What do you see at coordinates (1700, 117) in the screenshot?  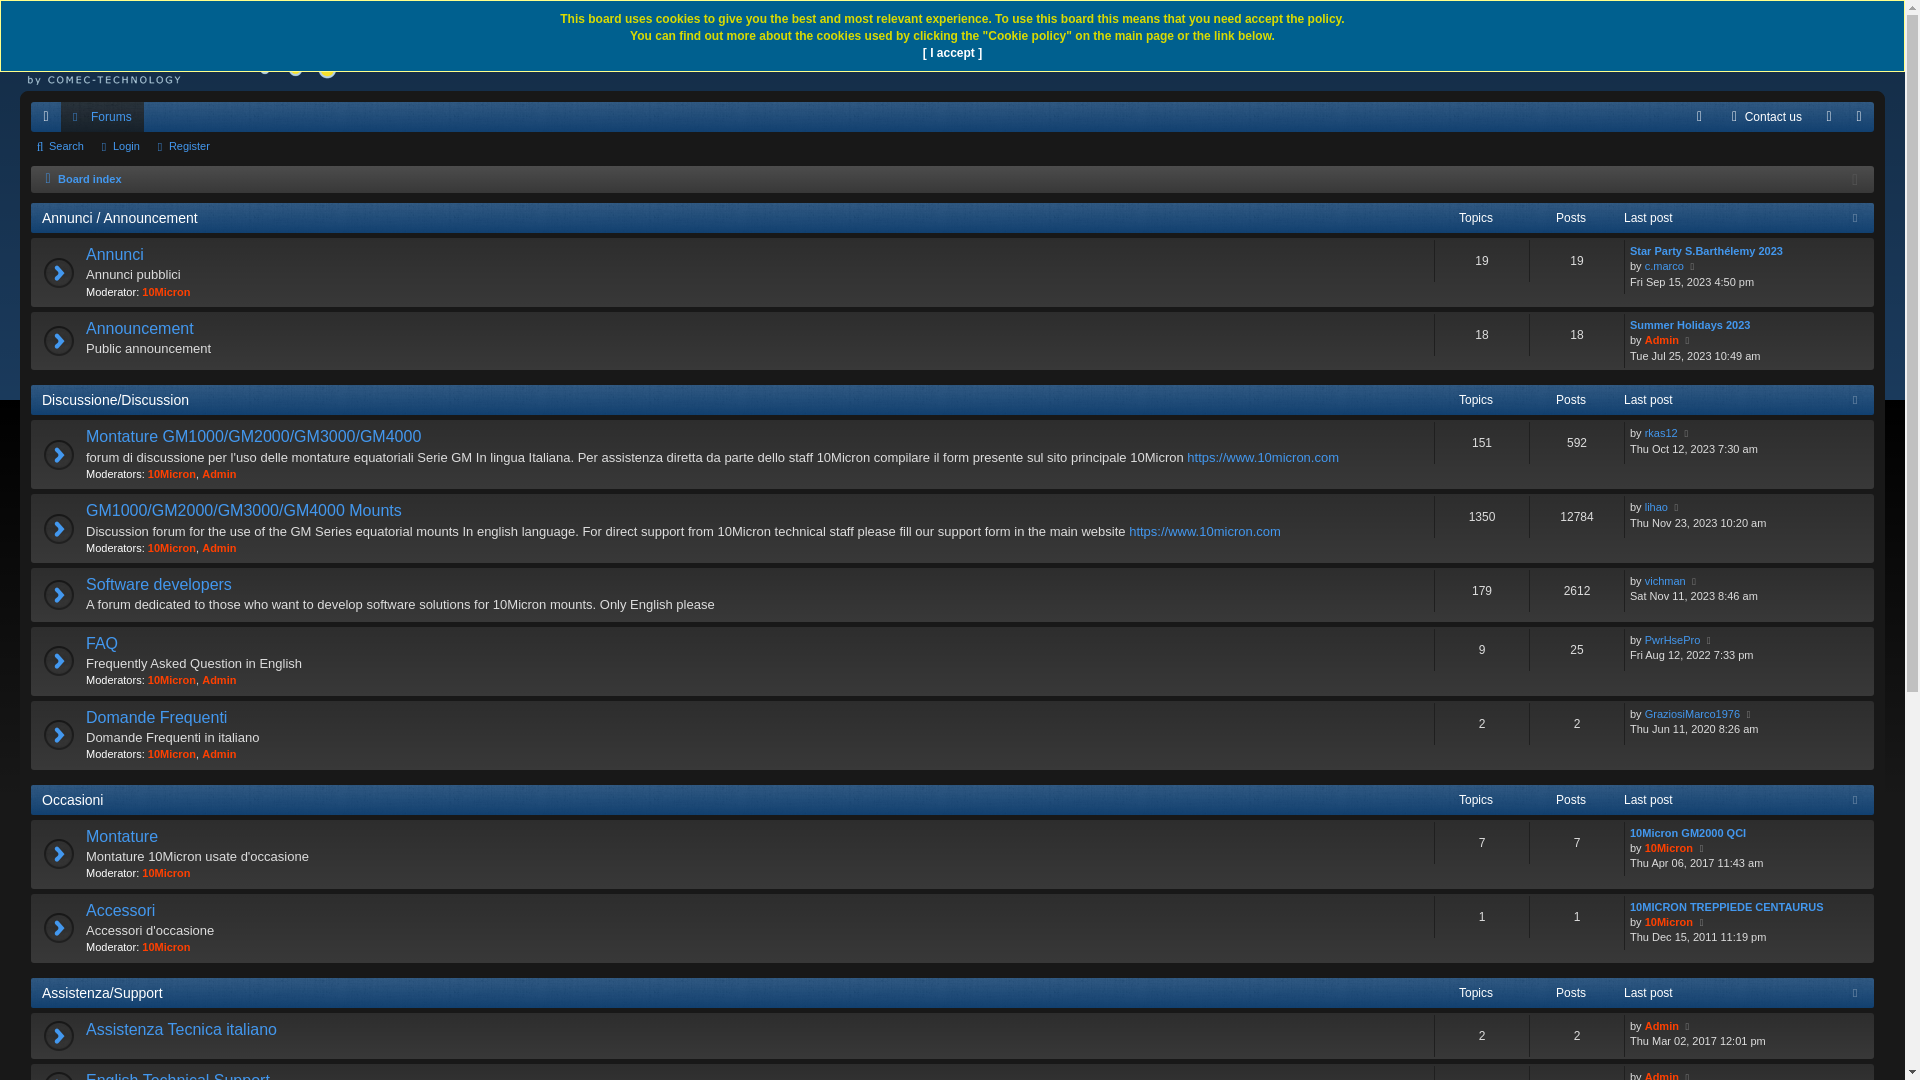 I see `FAQ` at bounding box center [1700, 117].